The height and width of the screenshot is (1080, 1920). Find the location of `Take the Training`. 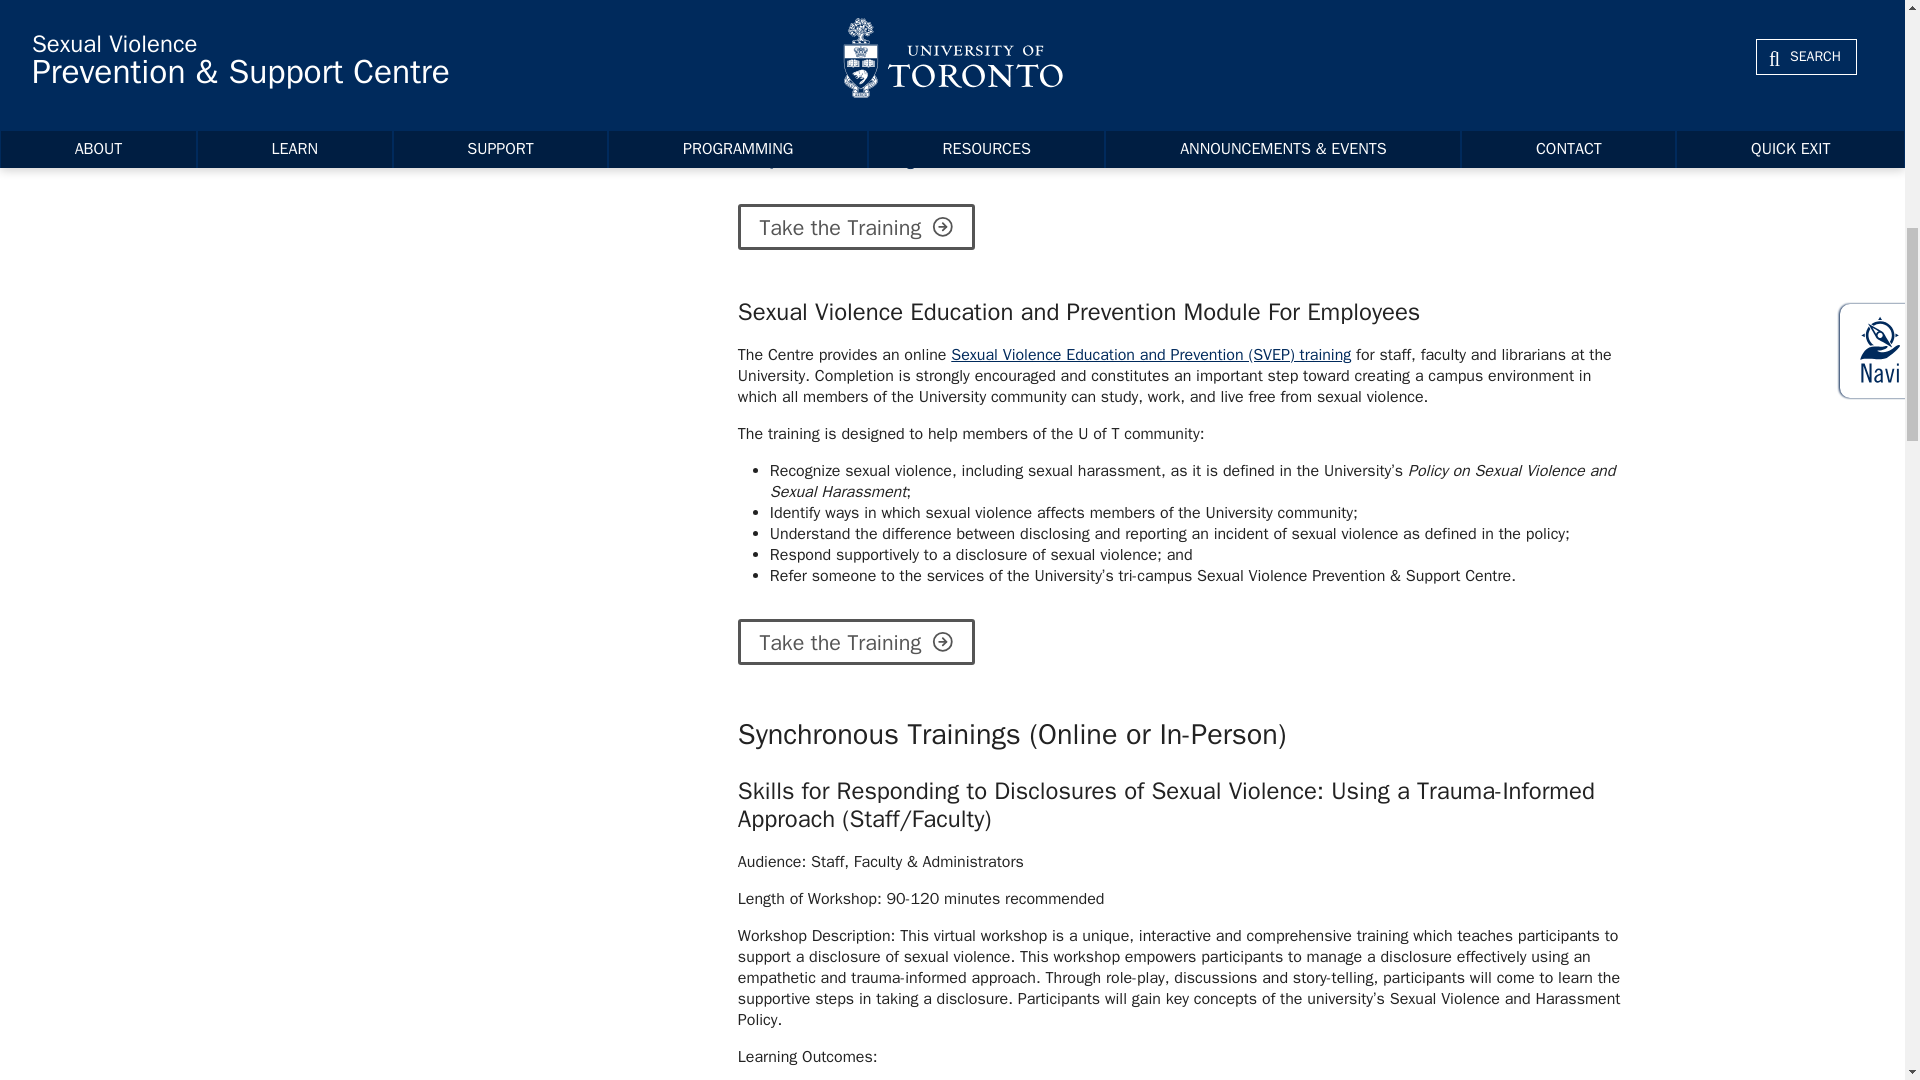

Take the Training is located at coordinates (856, 226).